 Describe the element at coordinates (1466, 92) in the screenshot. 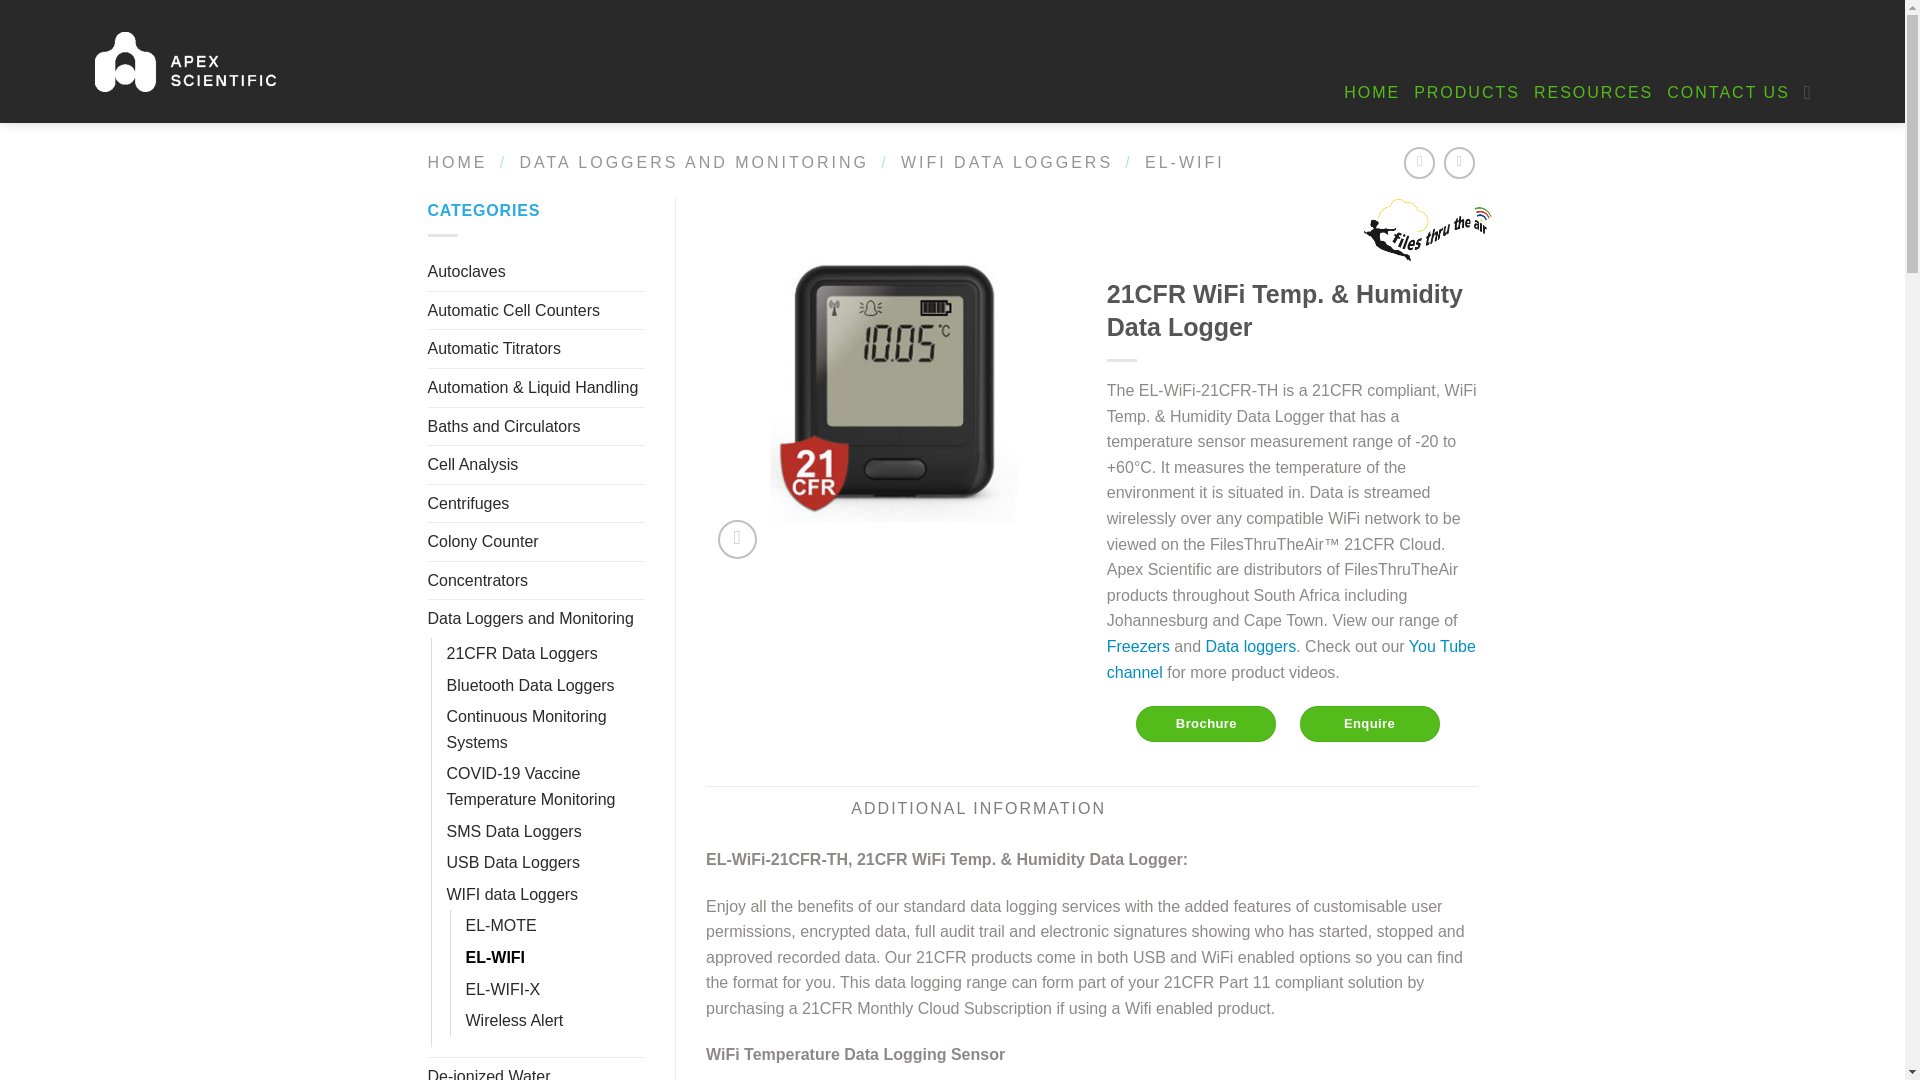

I see `PRODUCTS` at that location.